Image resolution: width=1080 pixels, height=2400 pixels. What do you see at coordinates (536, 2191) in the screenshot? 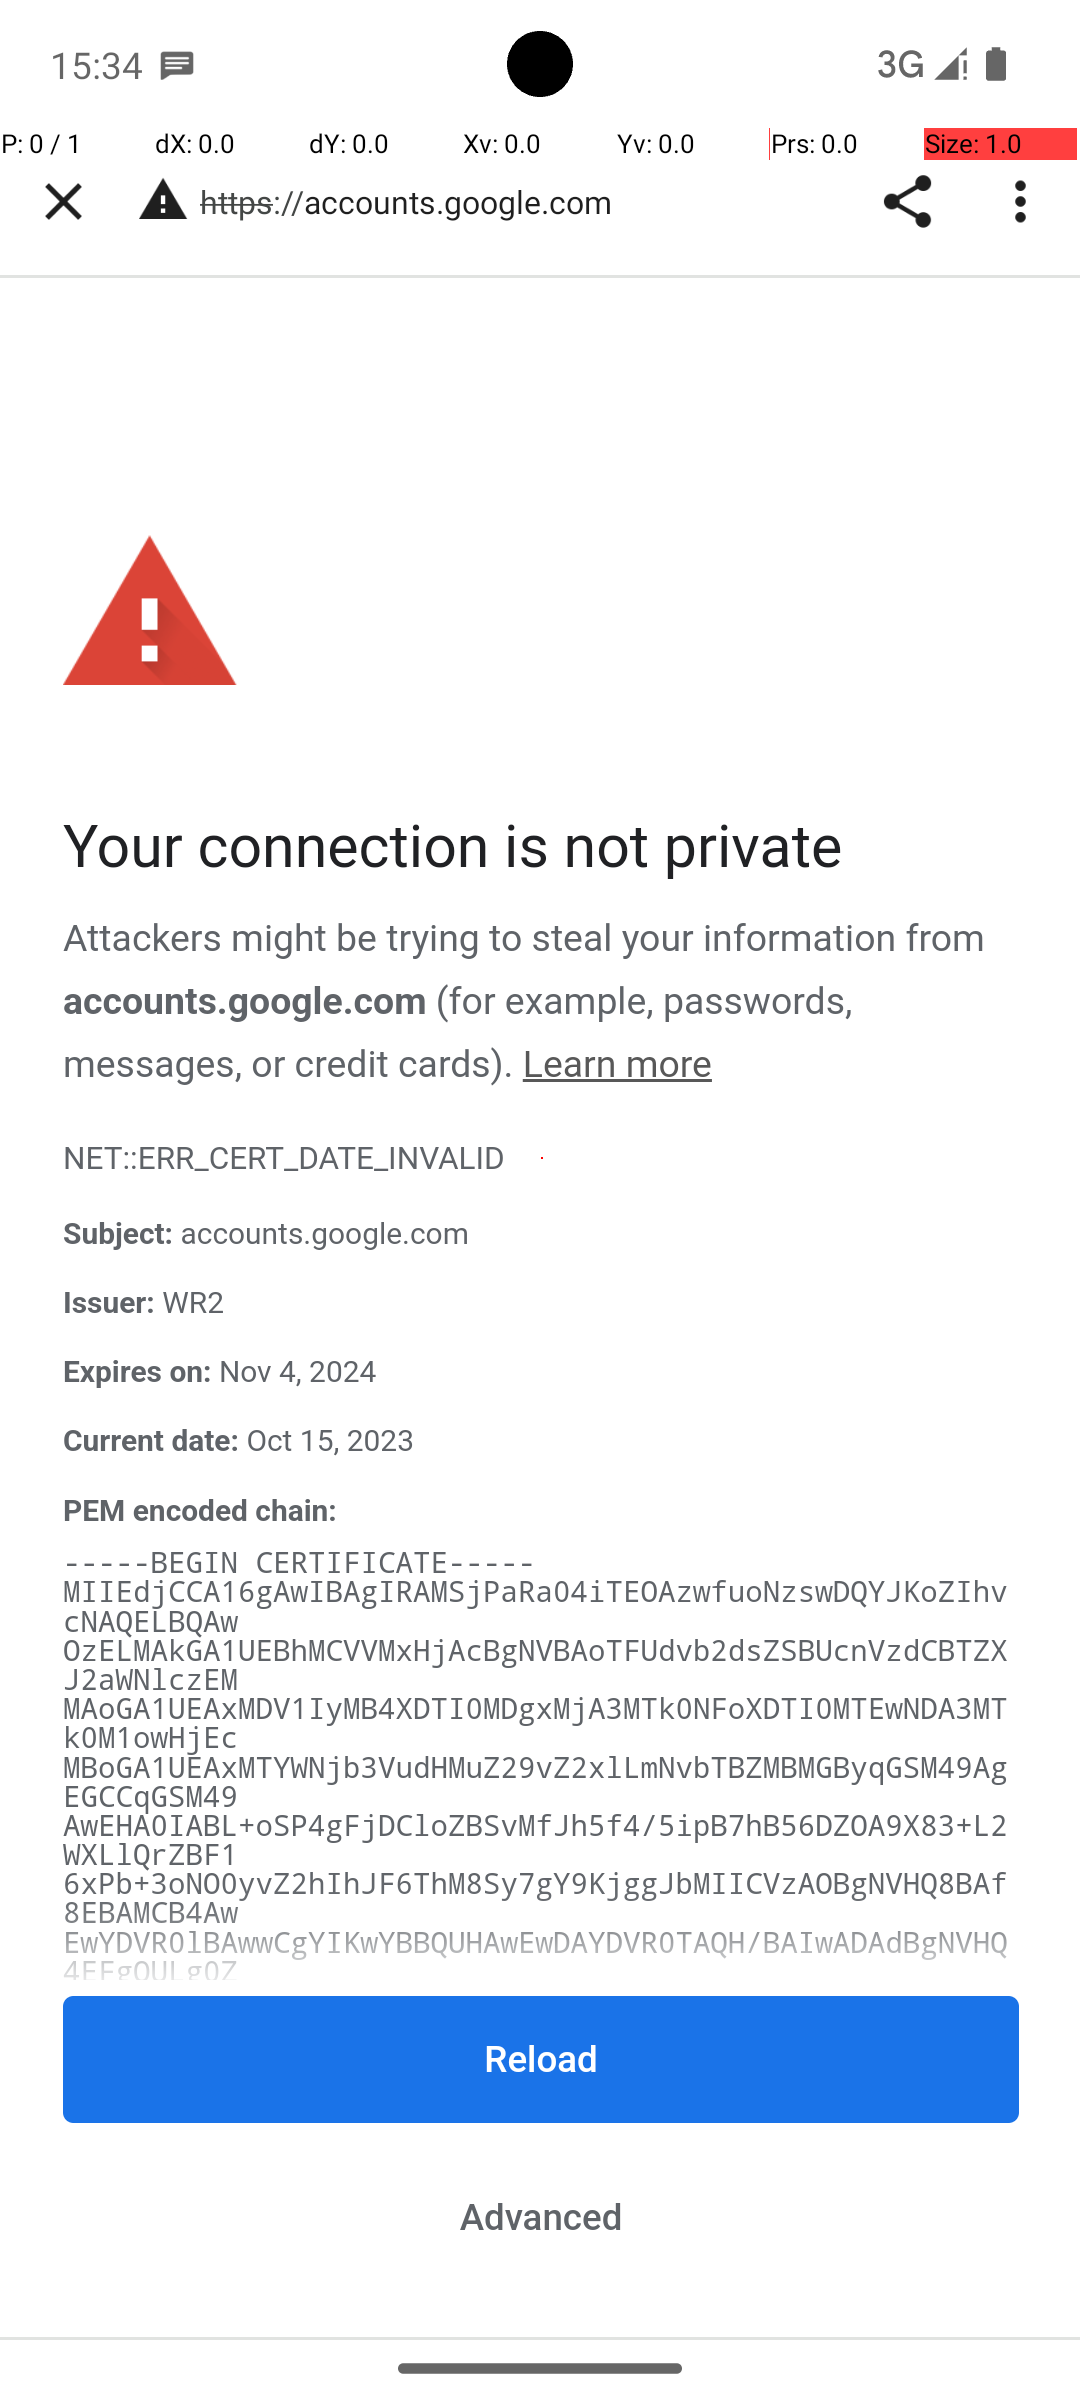
I see `VR0RBC4wLIITYWNjb3VudHMuZ29vZ2xlLmNvbYIVKi5wYXJ0bmVyLmFuZHJvaWQu` at bounding box center [536, 2191].